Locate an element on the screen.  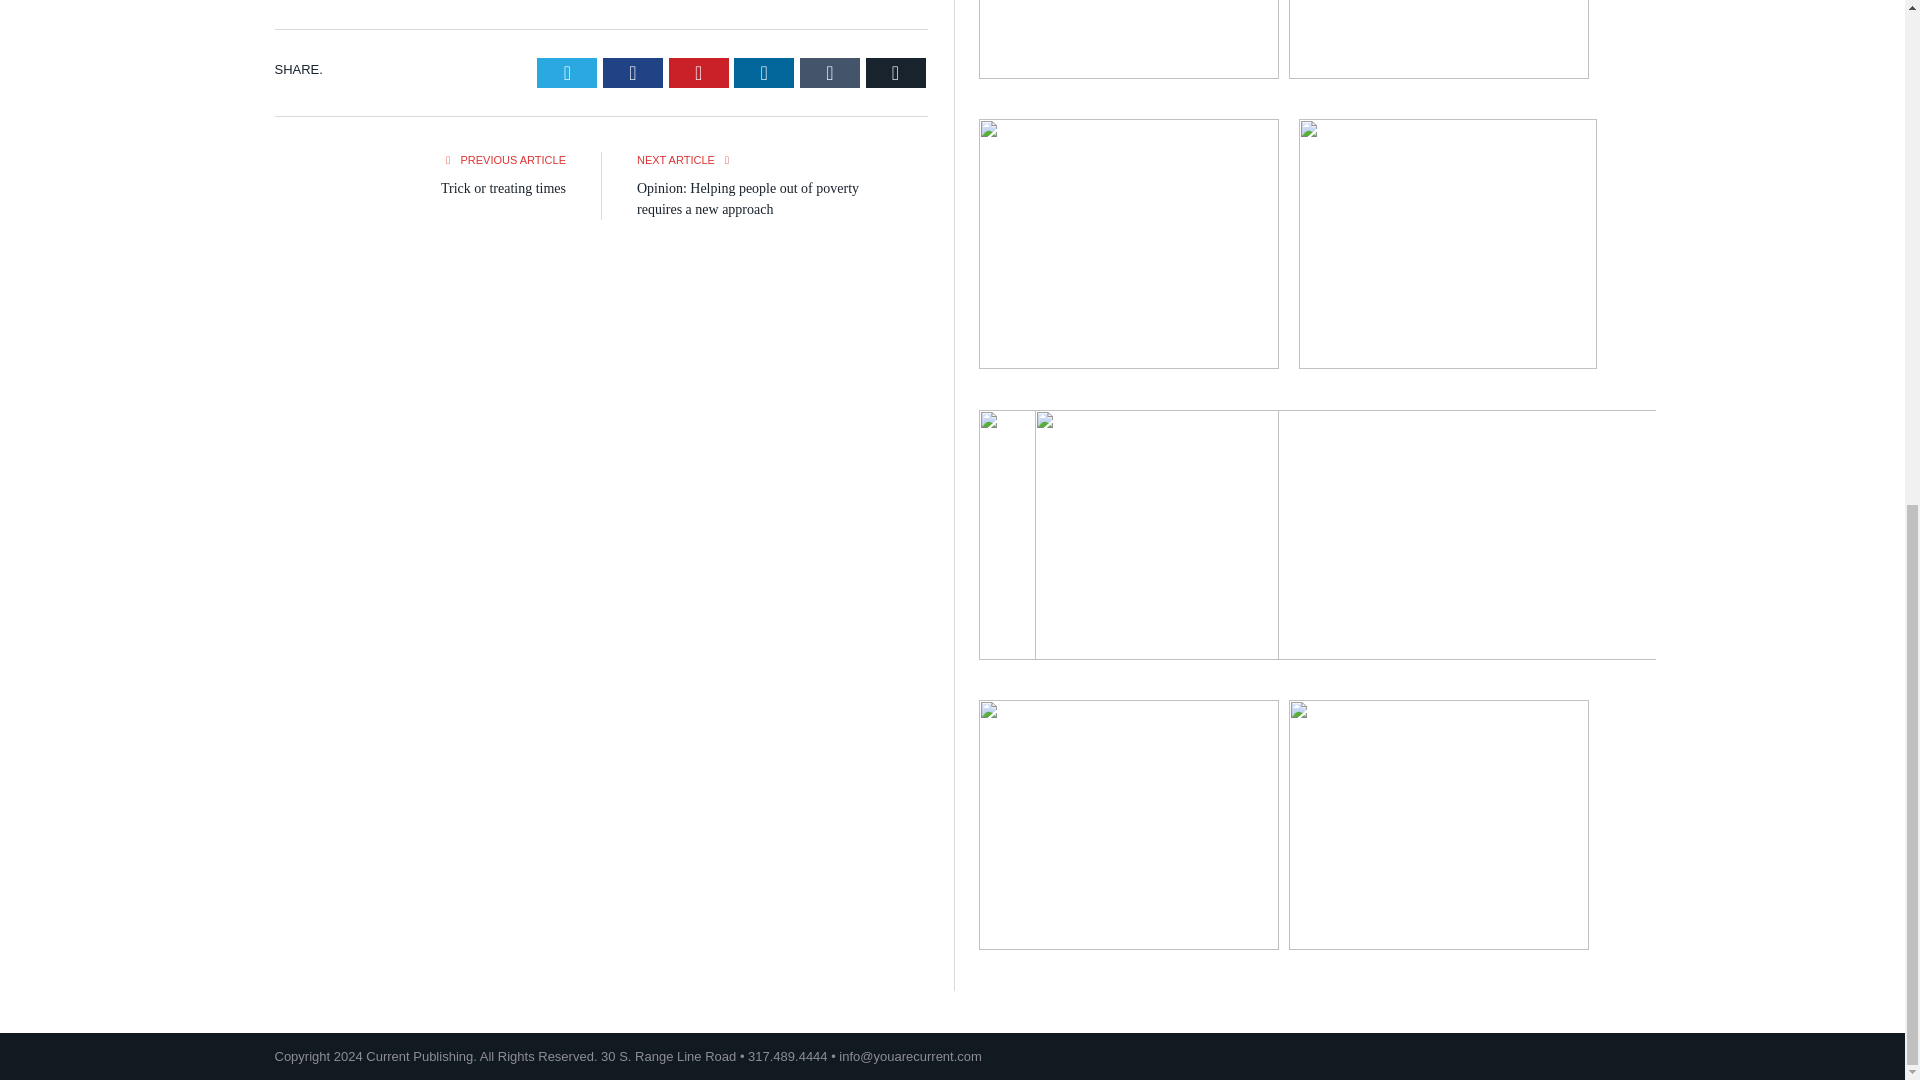
Share on Facebook is located at coordinates (632, 72).